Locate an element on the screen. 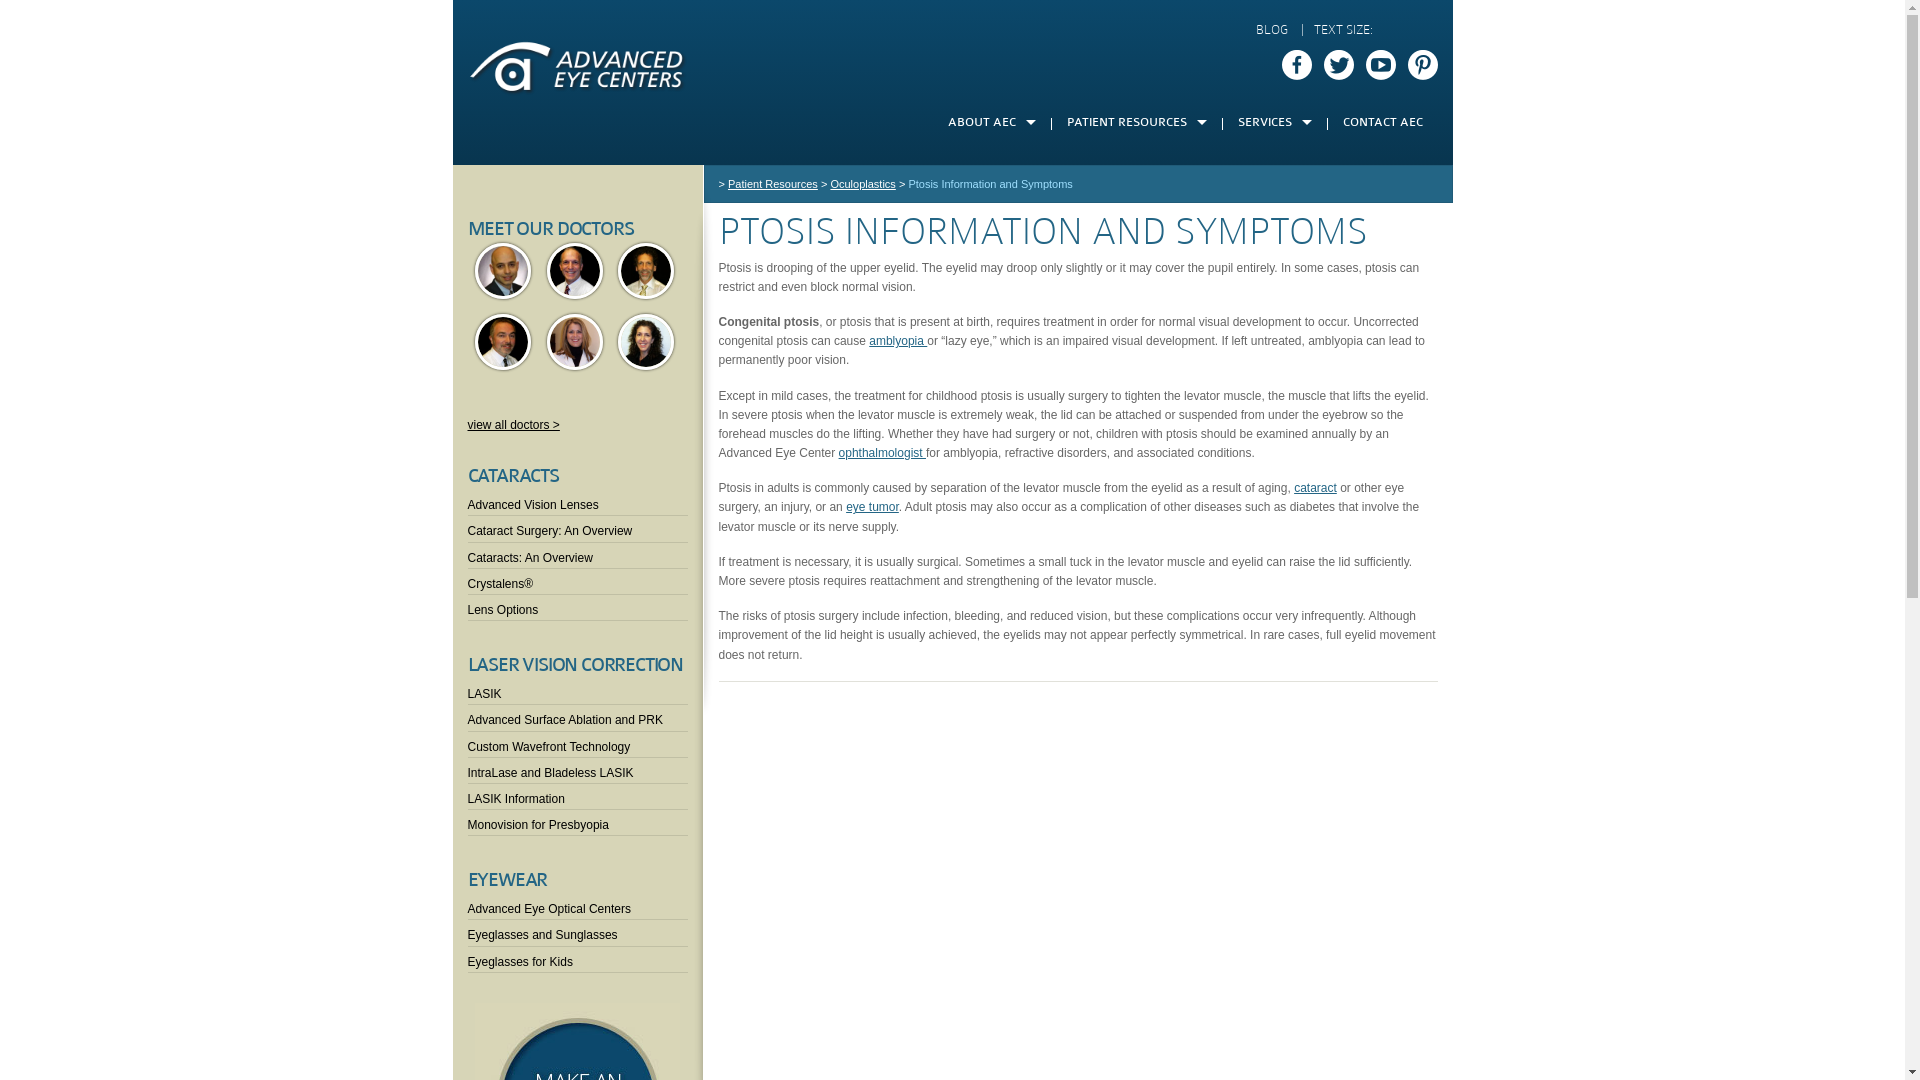 This screenshot has width=1920, height=1080. Ophthalmologists, Optometrists, and Opticians is located at coordinates (967, 520).